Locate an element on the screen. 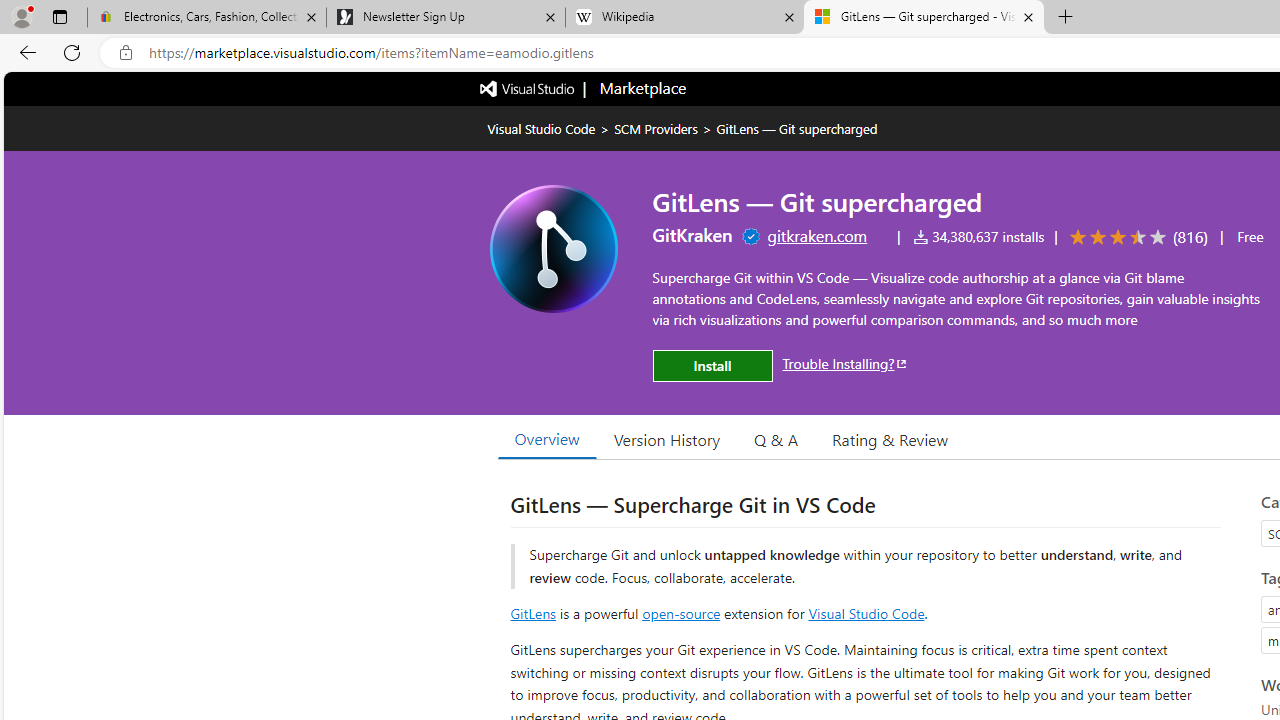 The height and width of the screenshot is (720, 1280). Q & A is located at coordinates (776, 439).